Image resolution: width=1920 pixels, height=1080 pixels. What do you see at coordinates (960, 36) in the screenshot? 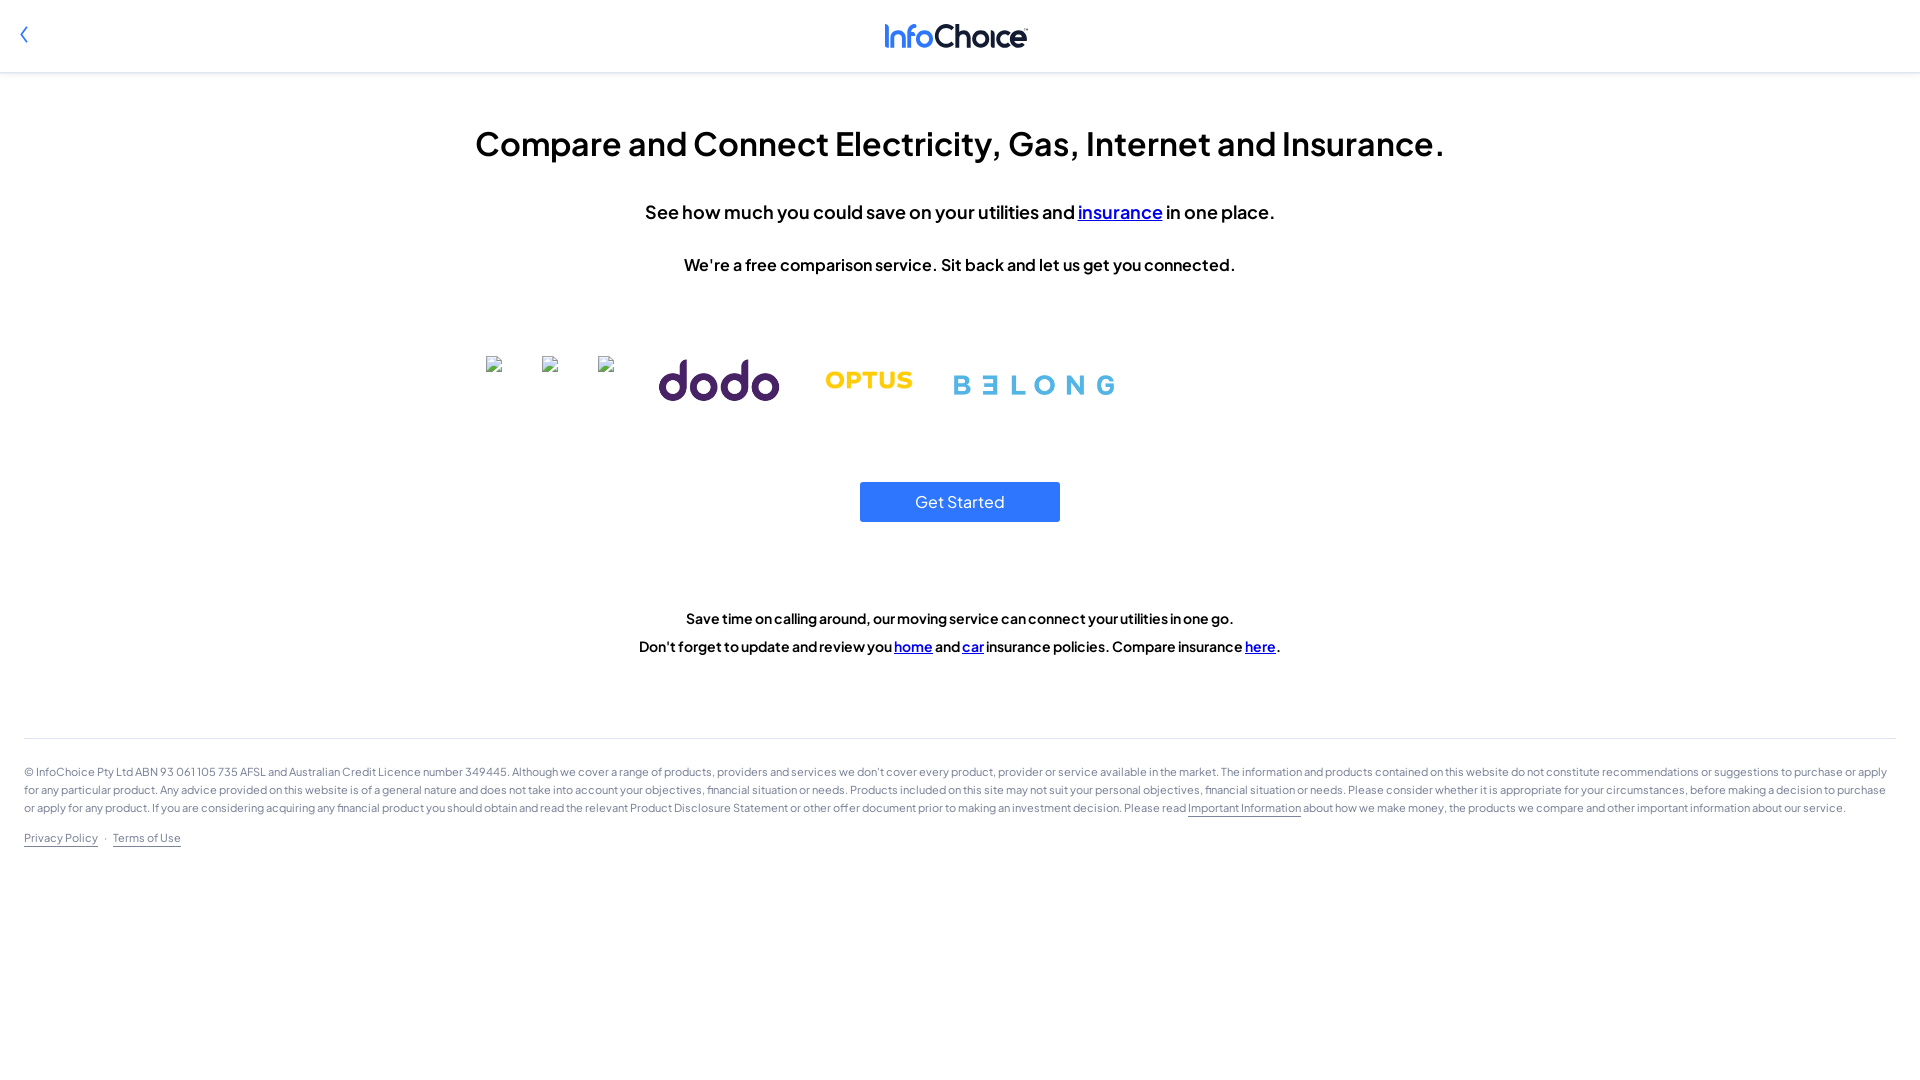
I see `InfoChoice` at bounding box center [960, 36].